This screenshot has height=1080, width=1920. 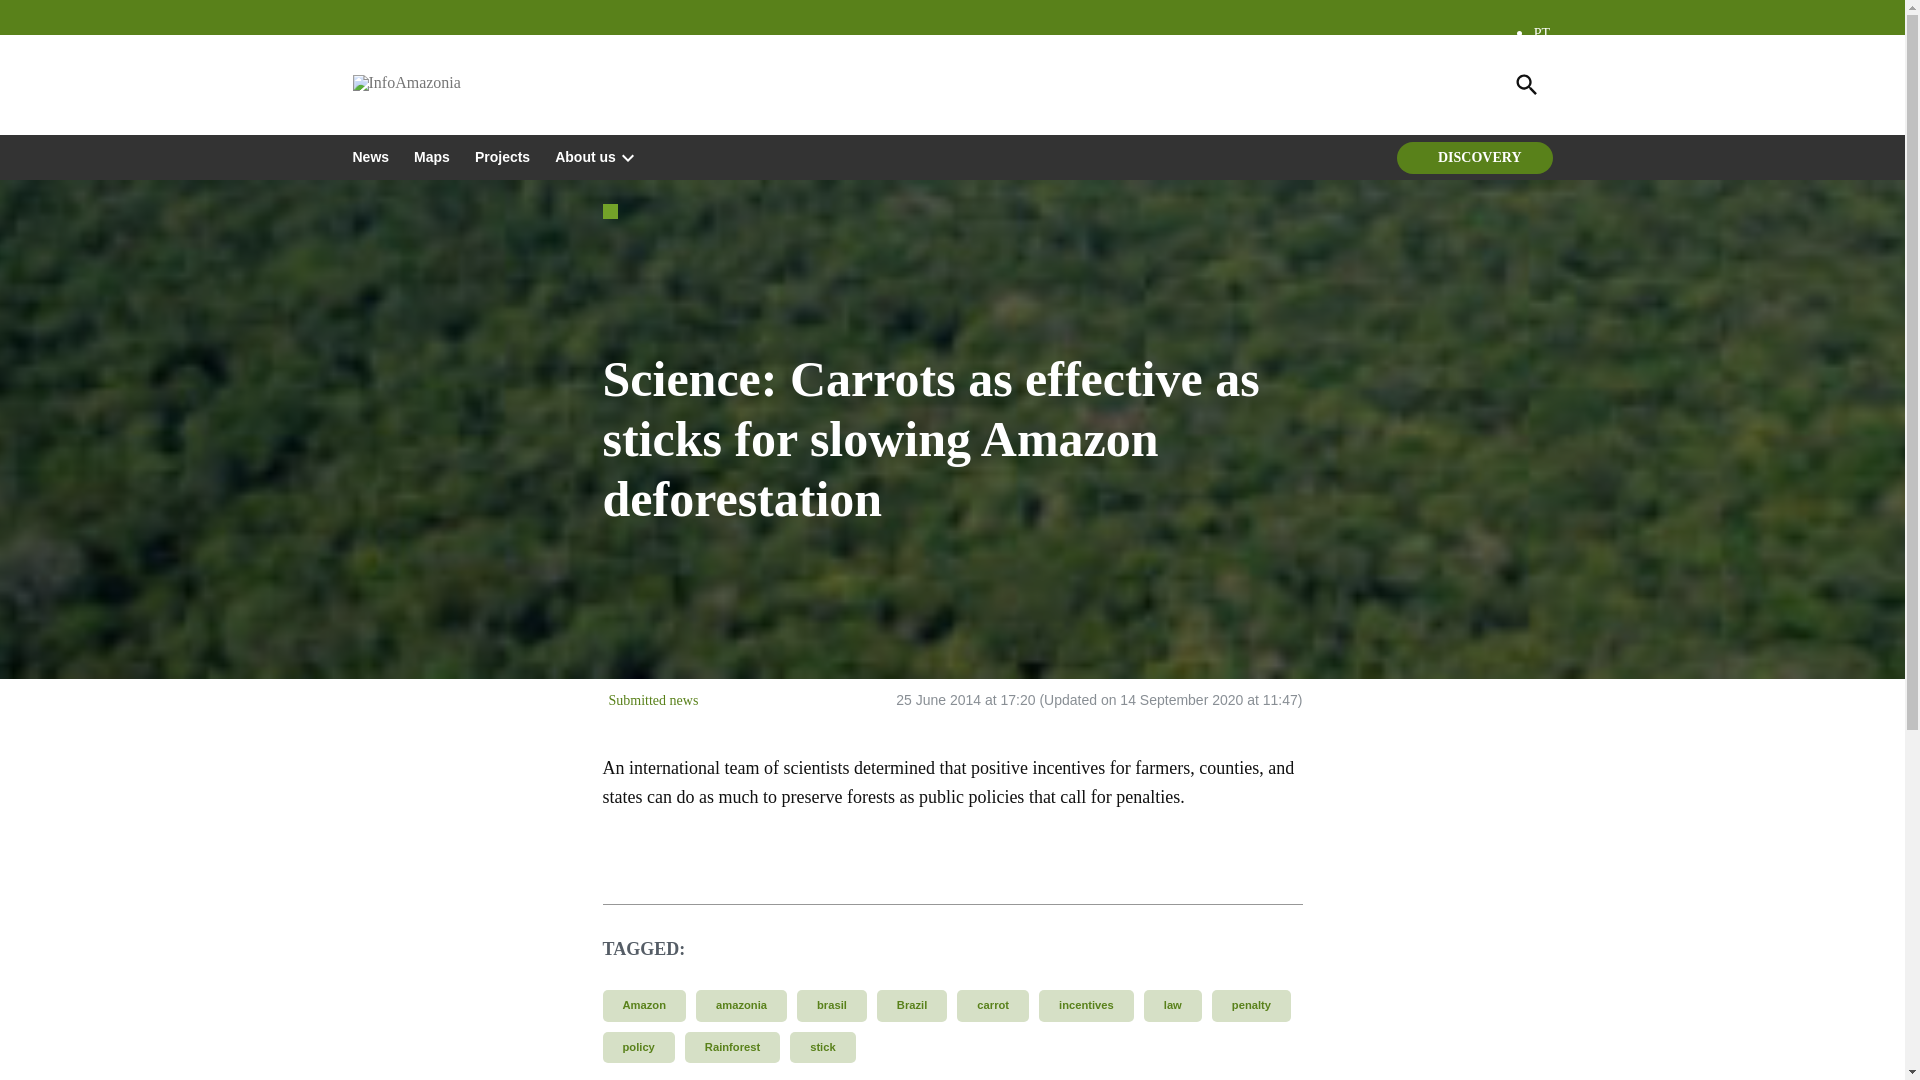 I want to click on YouTube, so click(x=464, y=64).